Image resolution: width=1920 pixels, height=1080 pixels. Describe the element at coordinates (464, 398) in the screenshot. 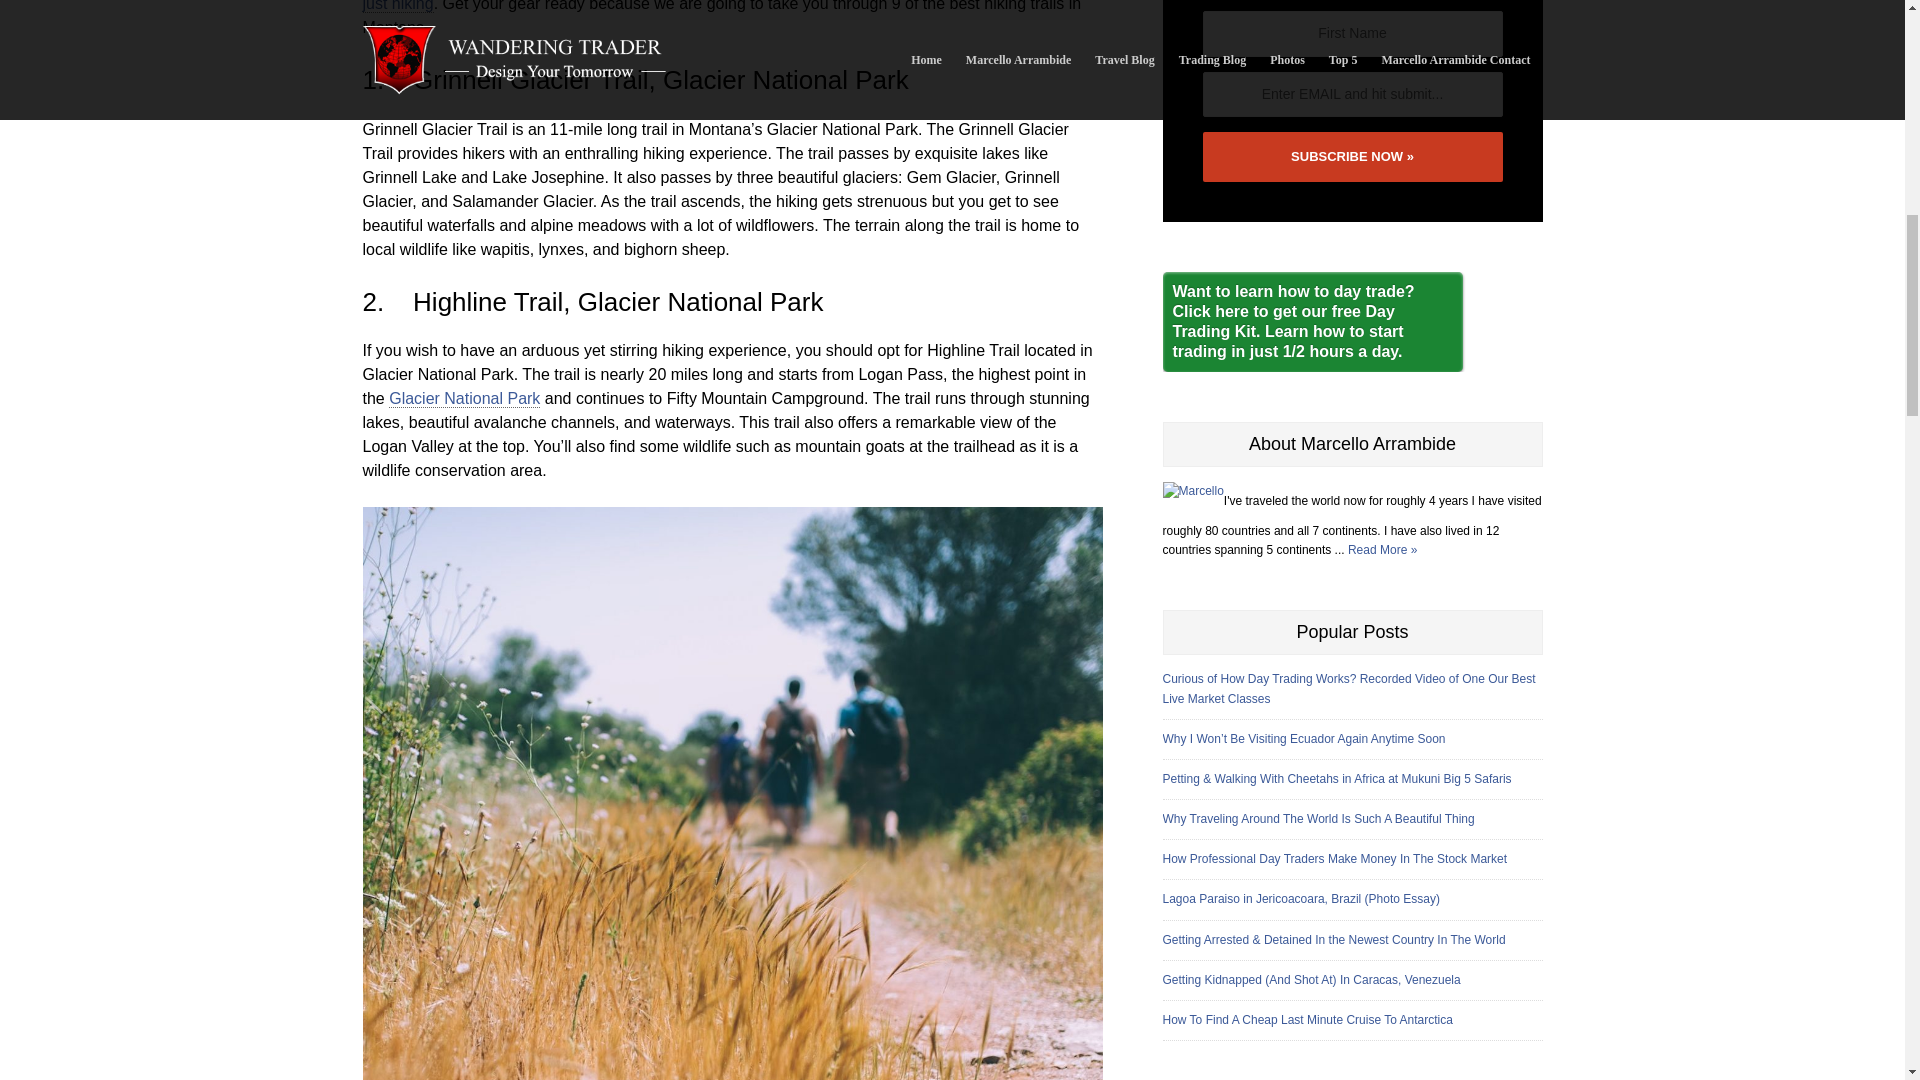

I see `Glacier National Park` at that location.